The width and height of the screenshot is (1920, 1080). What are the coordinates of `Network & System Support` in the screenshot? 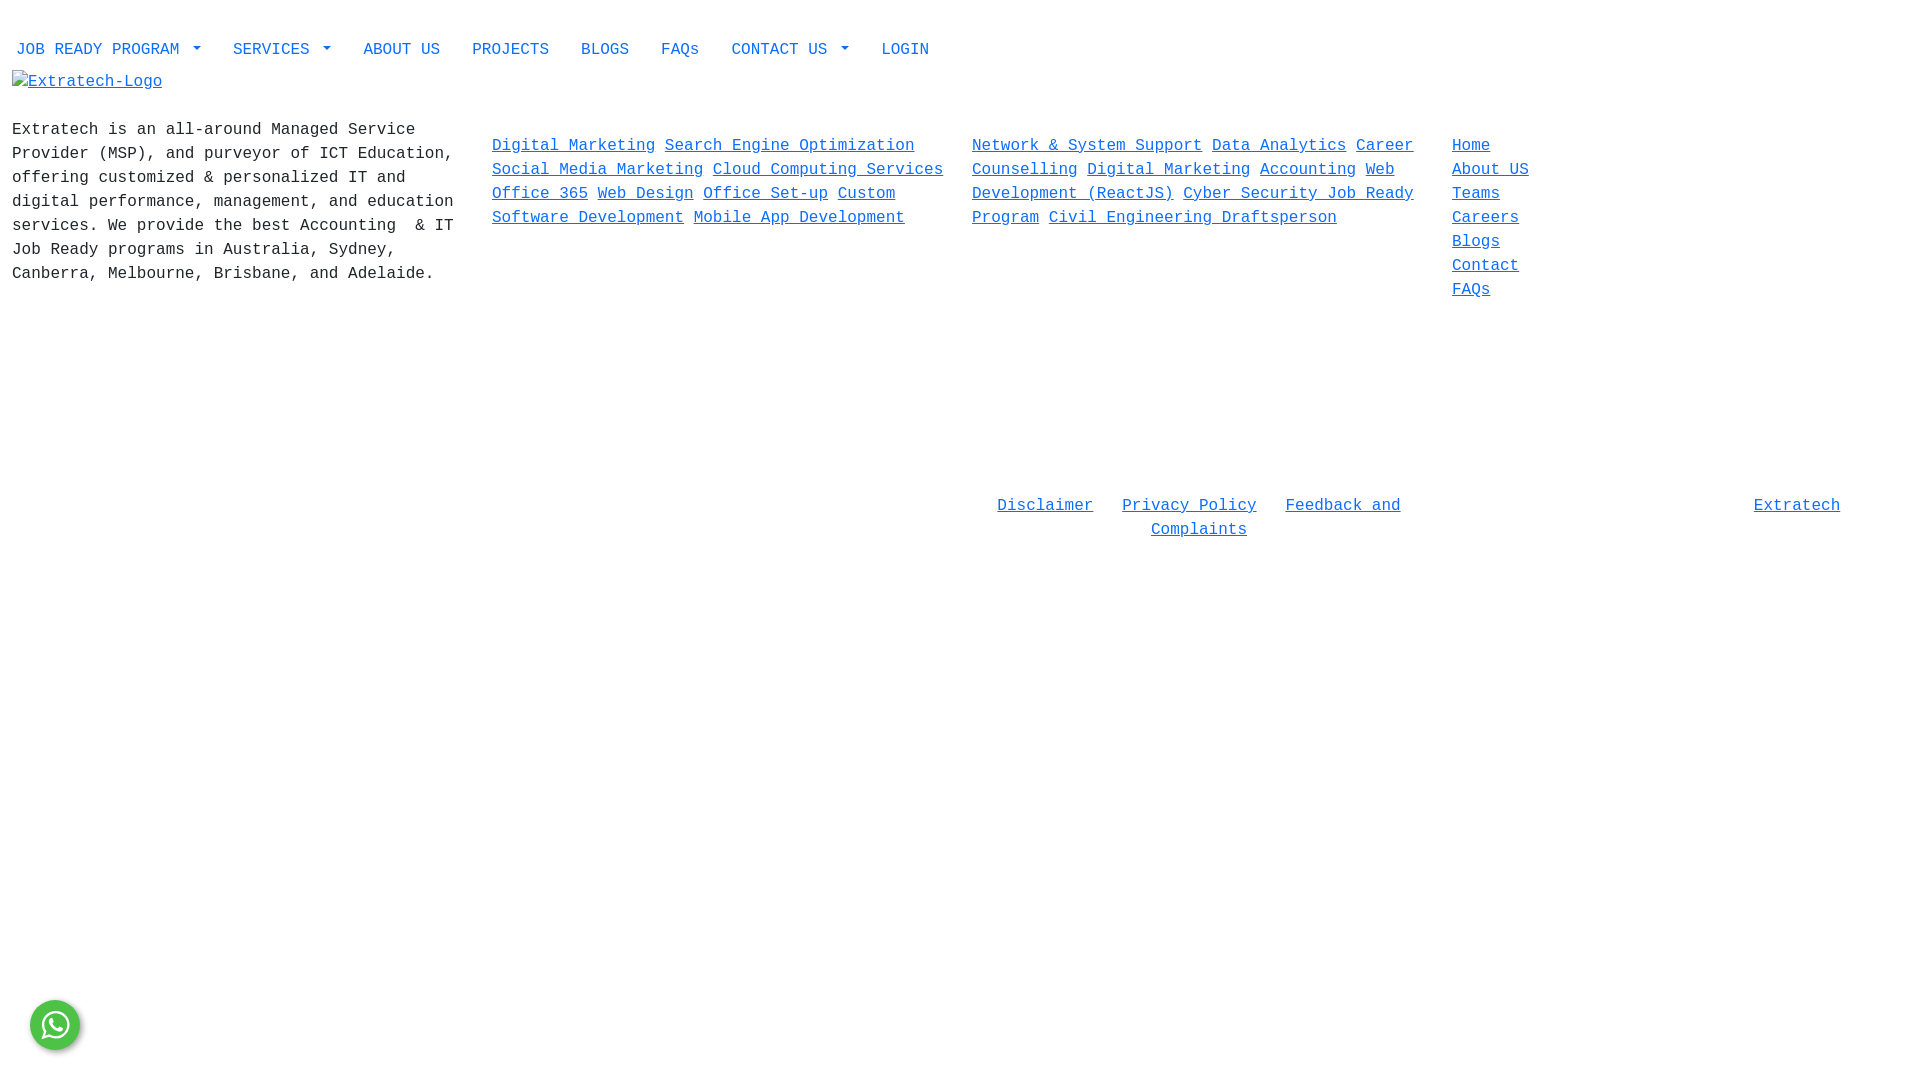 It's located at (1087, 146).